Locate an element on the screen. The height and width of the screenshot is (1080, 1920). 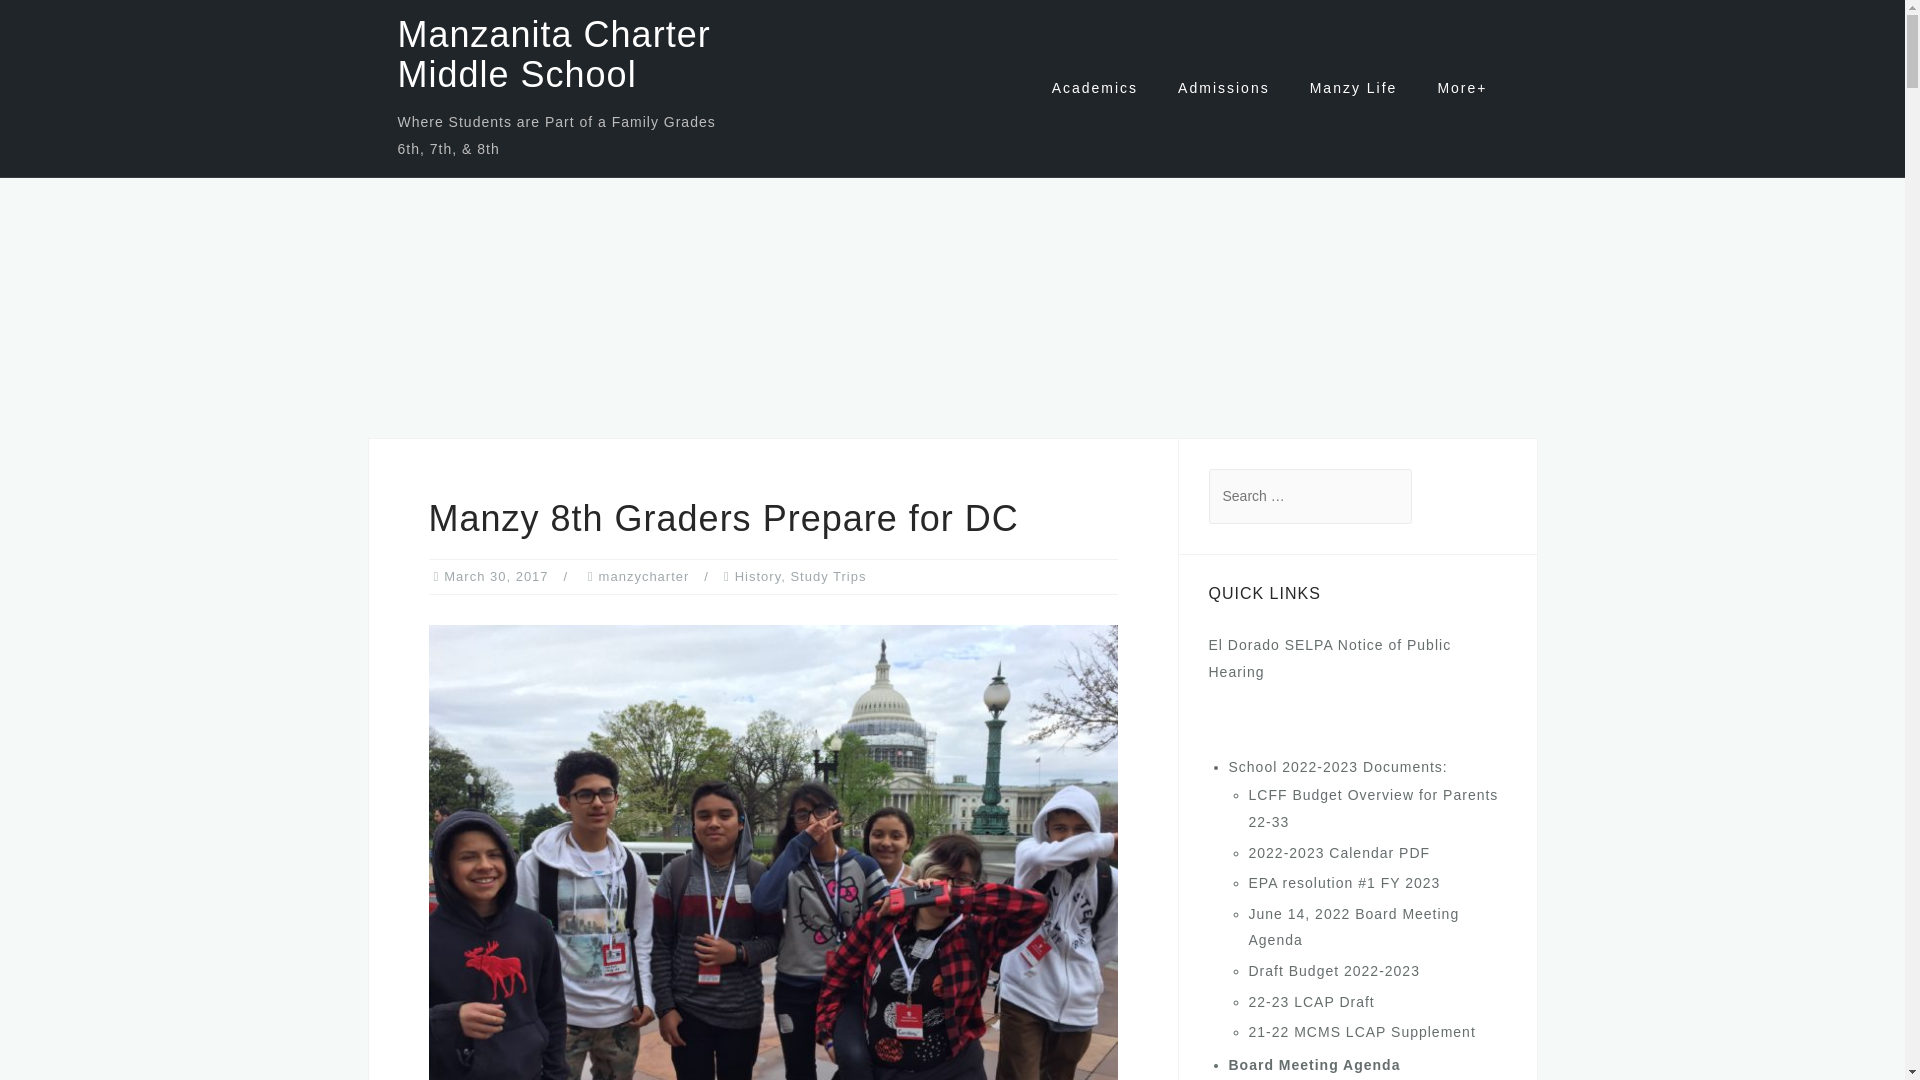
El Dorado SELPA Notice of Public Hearing is located at coordinates (1329, 658).